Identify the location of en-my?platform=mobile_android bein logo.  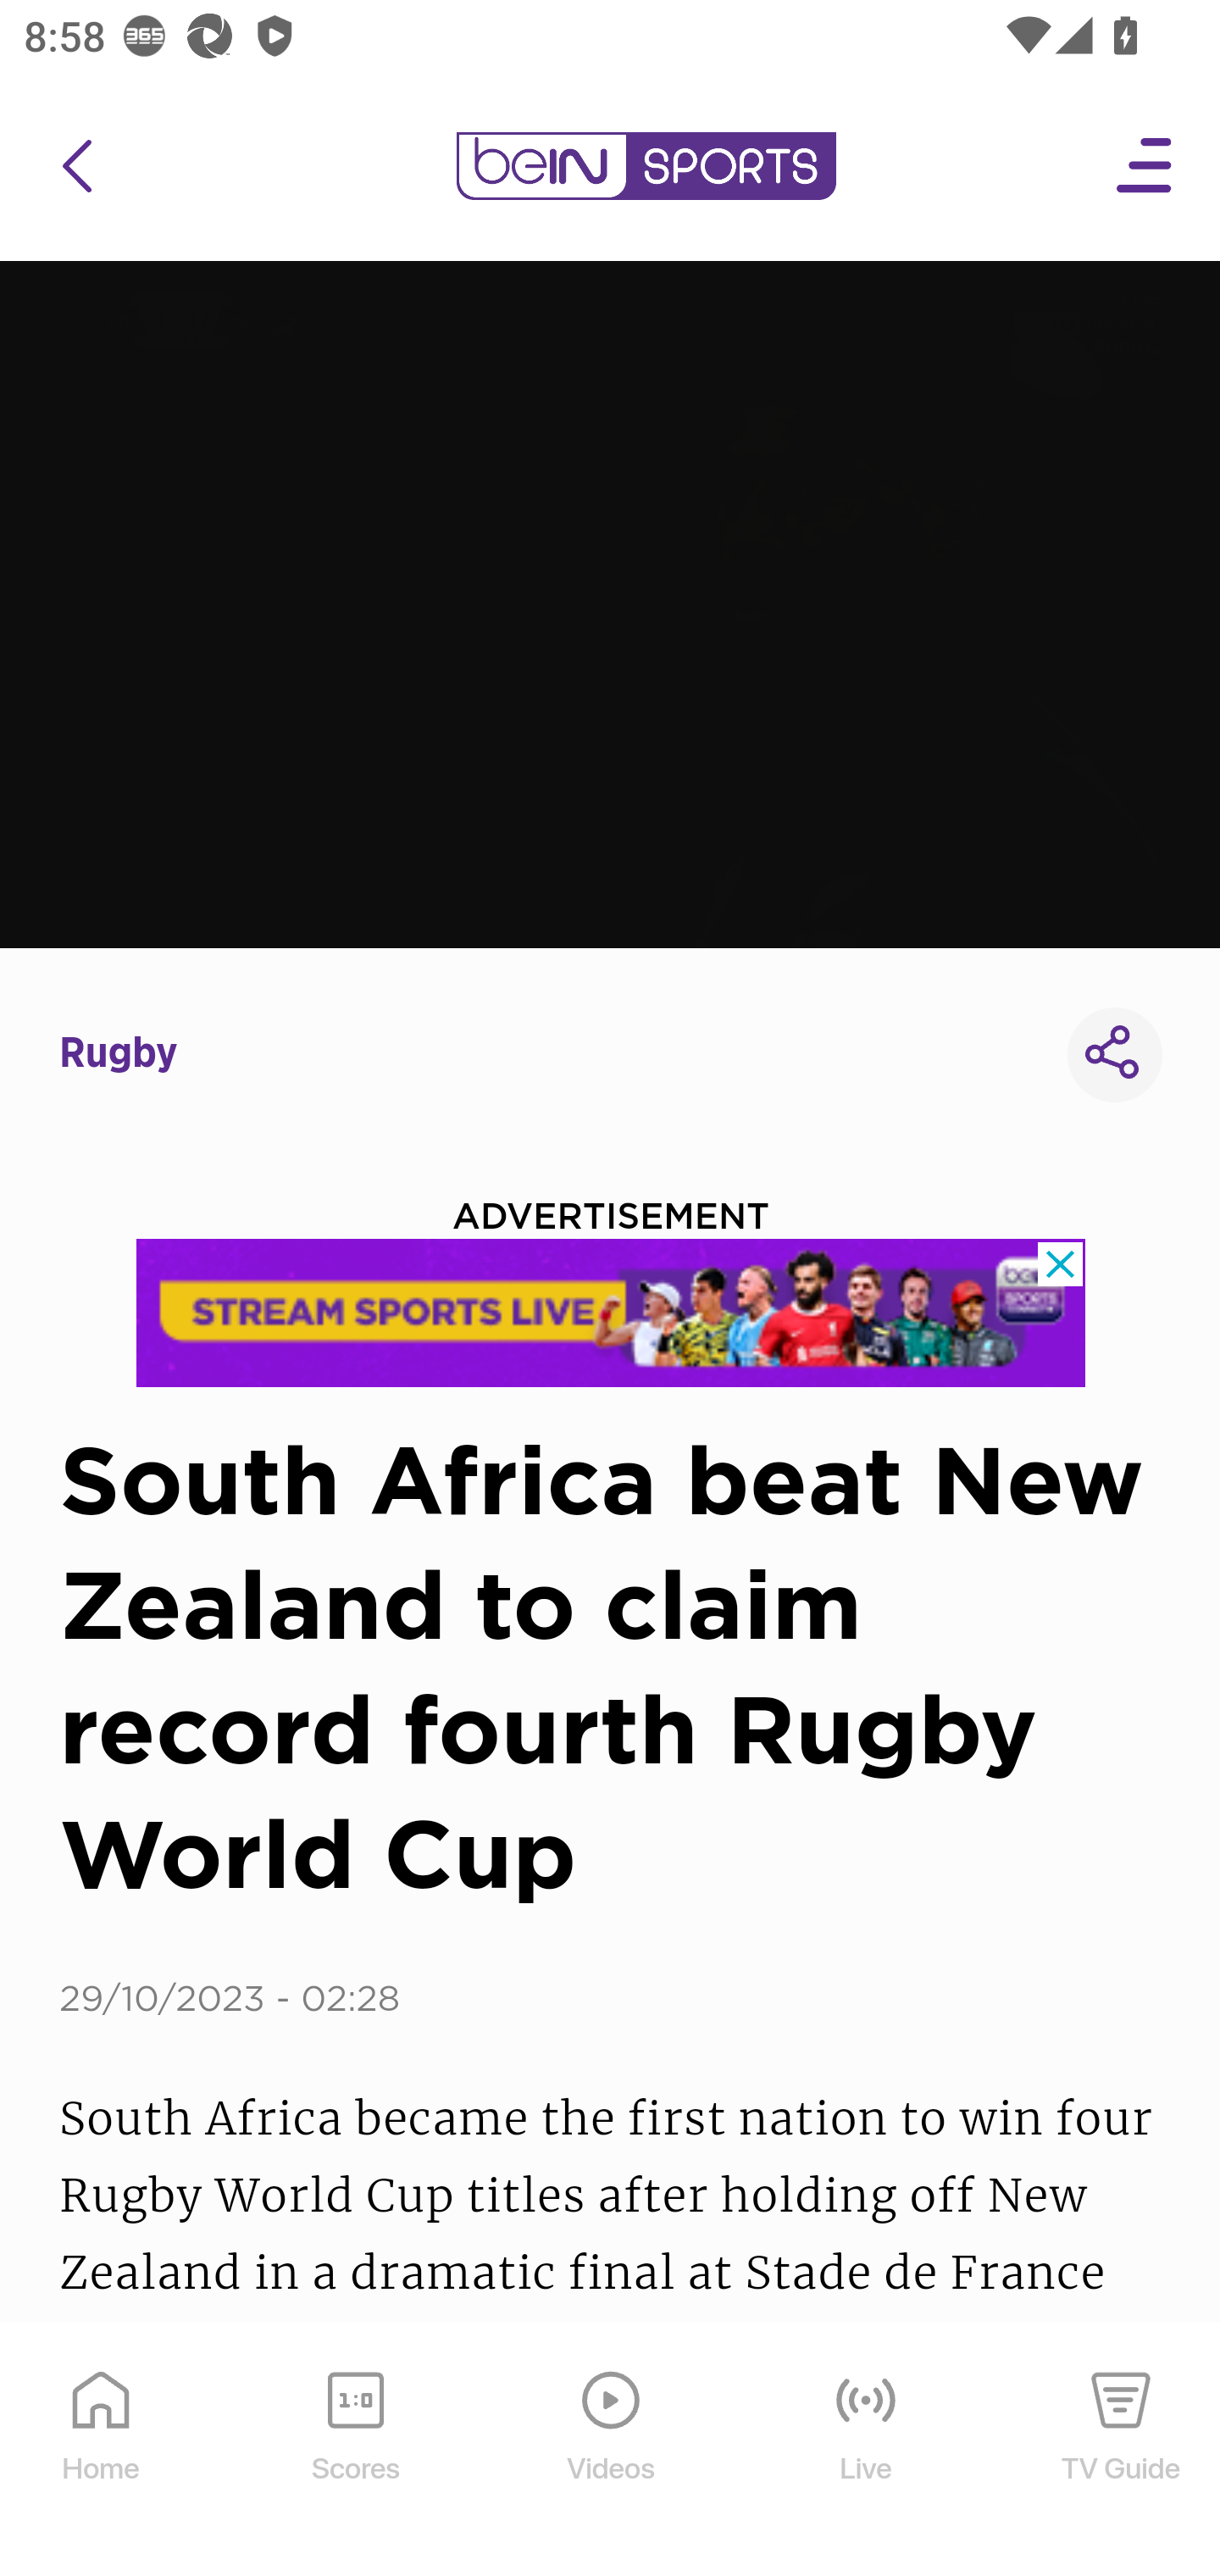
(646, 166).